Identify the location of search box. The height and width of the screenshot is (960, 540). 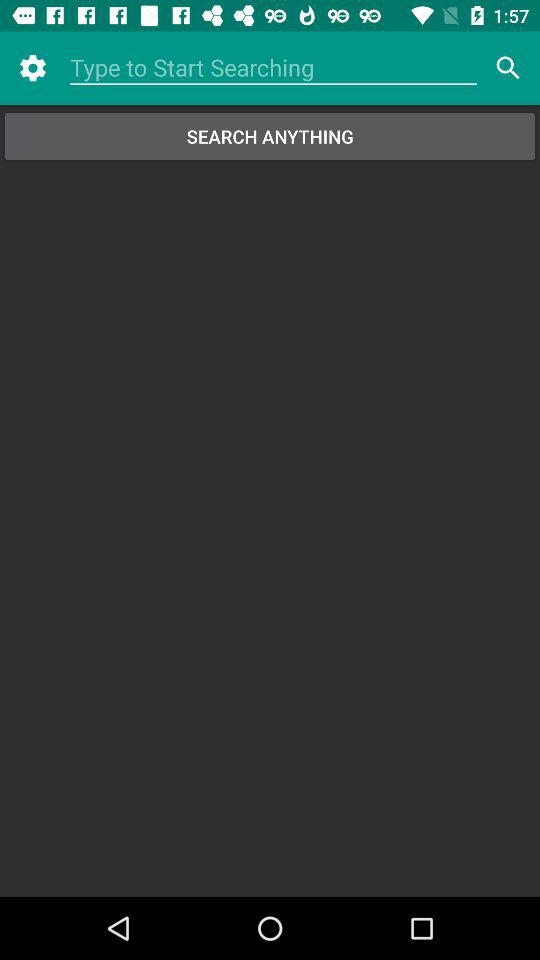
(274, 68).